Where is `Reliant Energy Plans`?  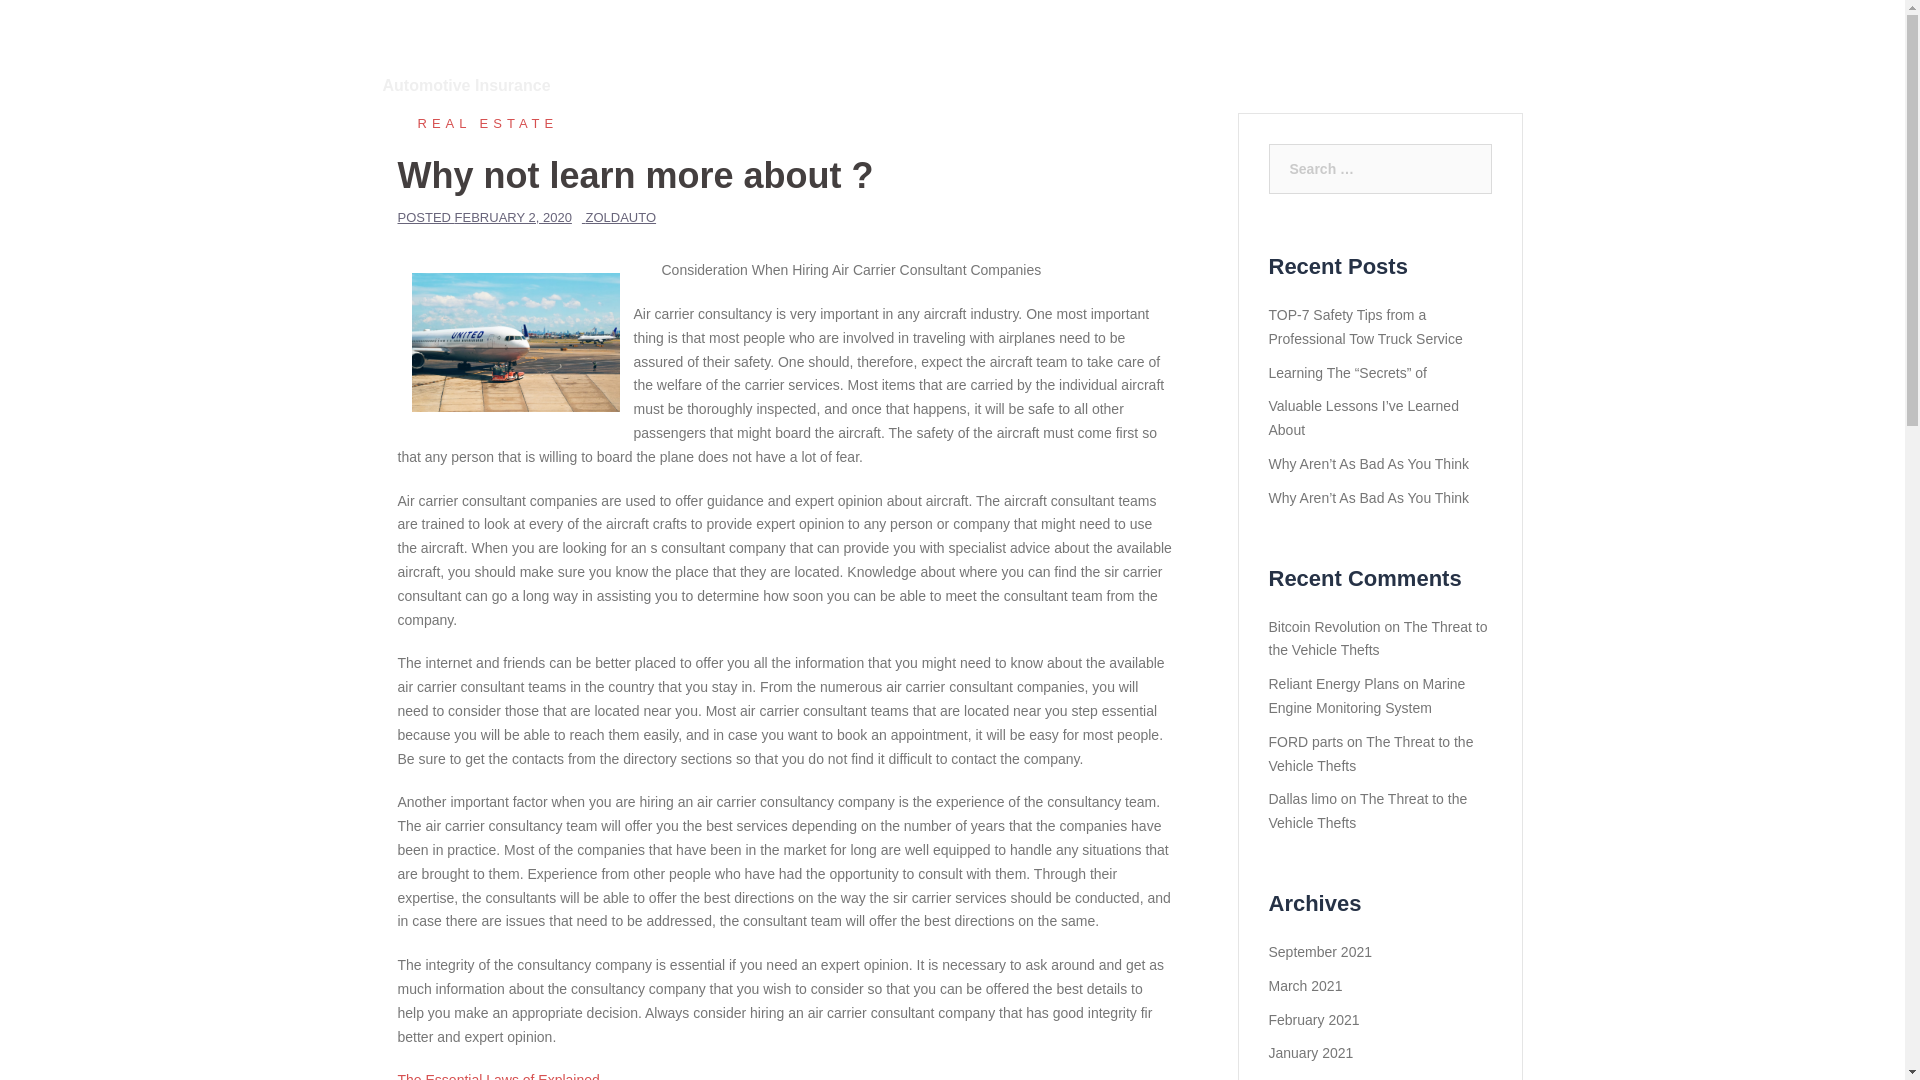 Reliant Energy Plans is located at coordinates (1333, 684).